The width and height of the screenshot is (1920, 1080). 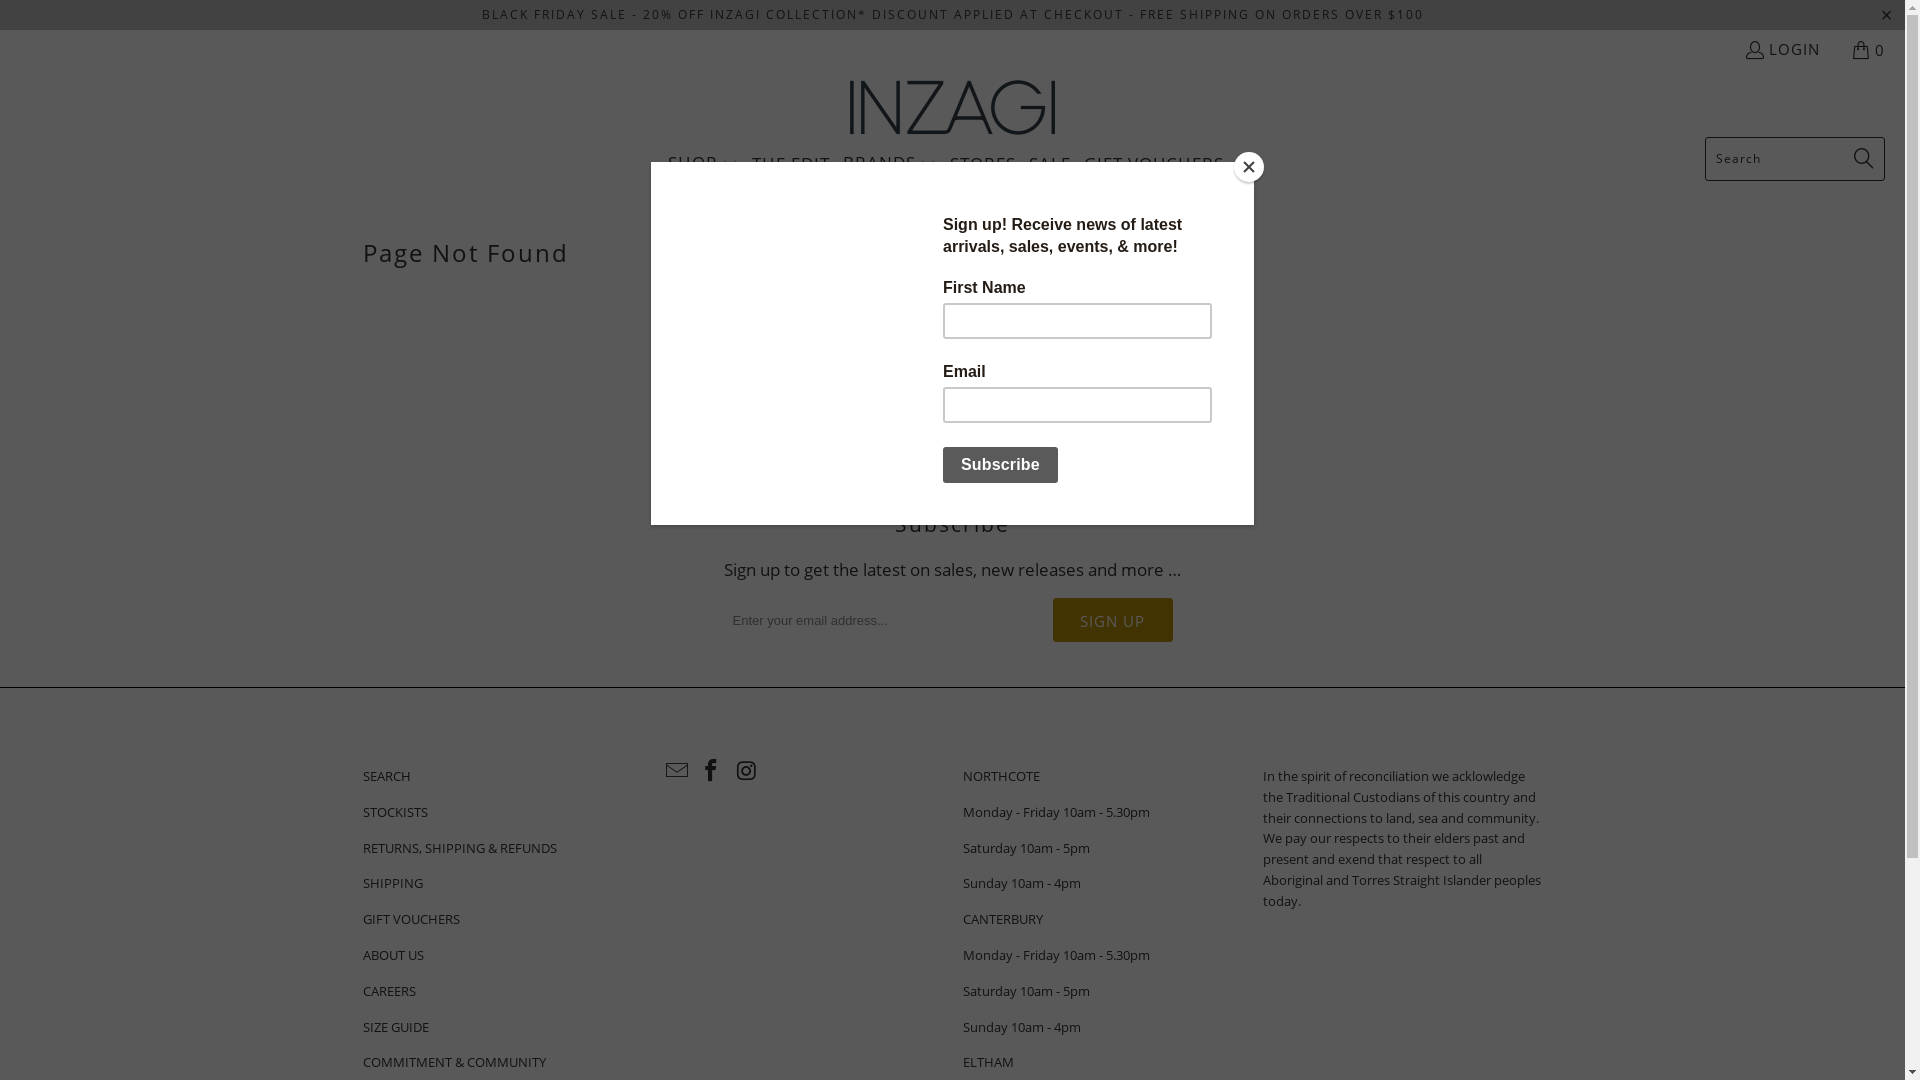 What do you see at coordinates (791, 164) in the screenshot?
I see `THE EDIT` at bounding box center [791, 164].